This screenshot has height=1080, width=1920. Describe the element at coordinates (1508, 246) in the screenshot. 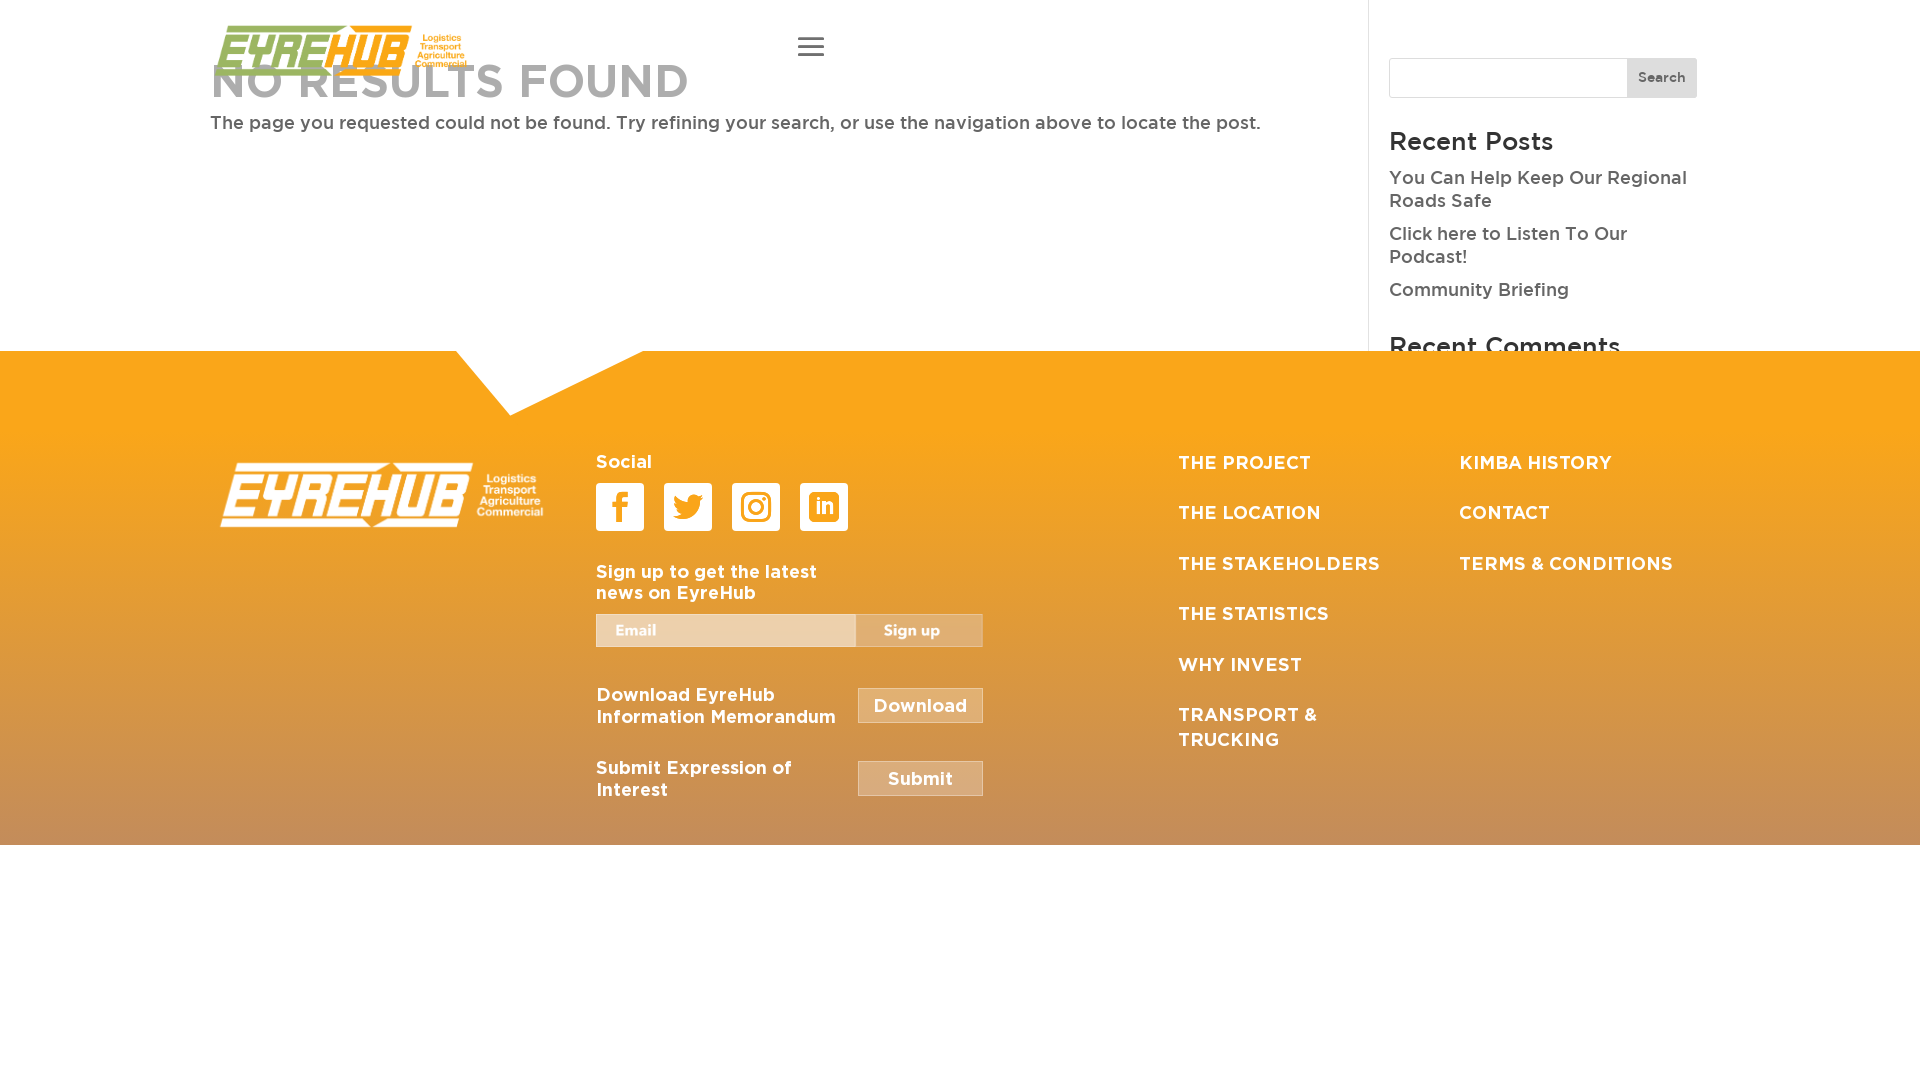

I see `Click here to Listen To Our Podcast!` at that location.